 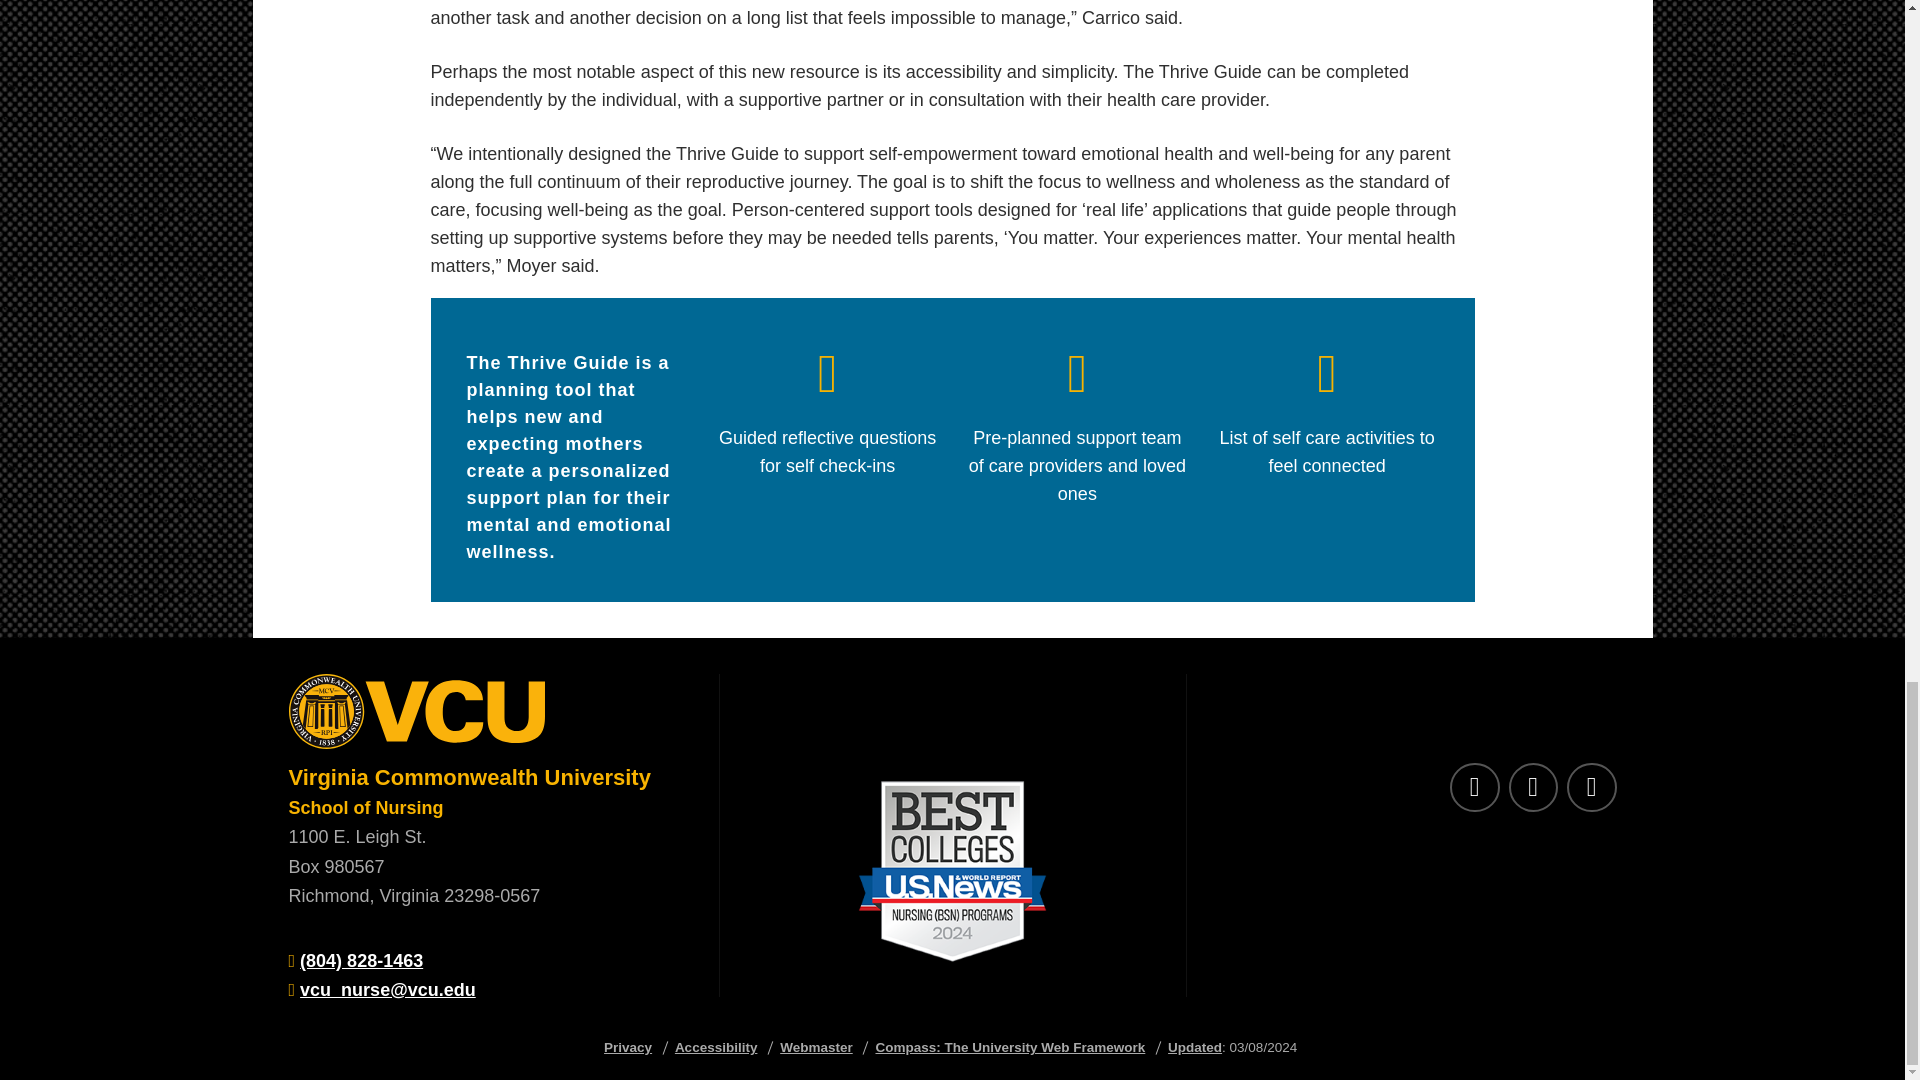 I want to click on Virginia Commonwealth University seal, so click(x=484, y=718).